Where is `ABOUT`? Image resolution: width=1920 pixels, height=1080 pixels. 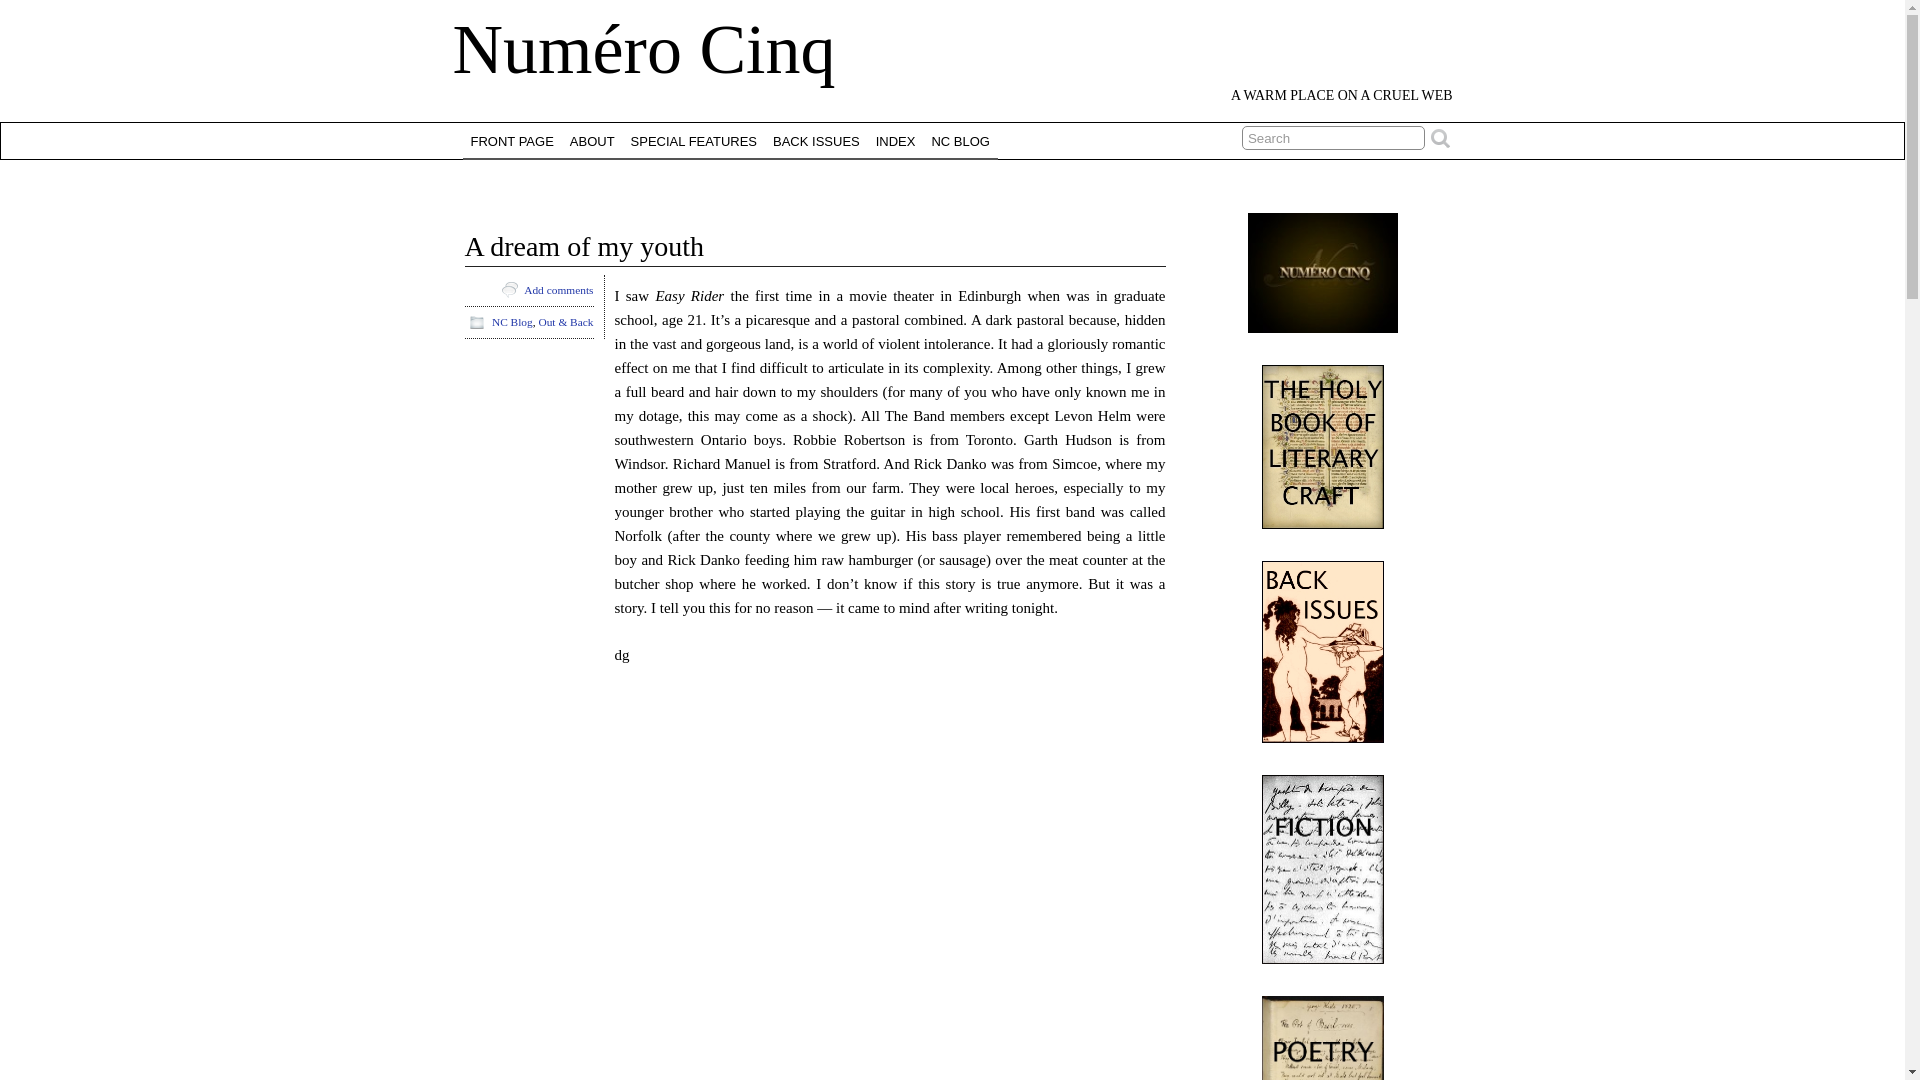 ABOUT is located at coordinates (592, 140).